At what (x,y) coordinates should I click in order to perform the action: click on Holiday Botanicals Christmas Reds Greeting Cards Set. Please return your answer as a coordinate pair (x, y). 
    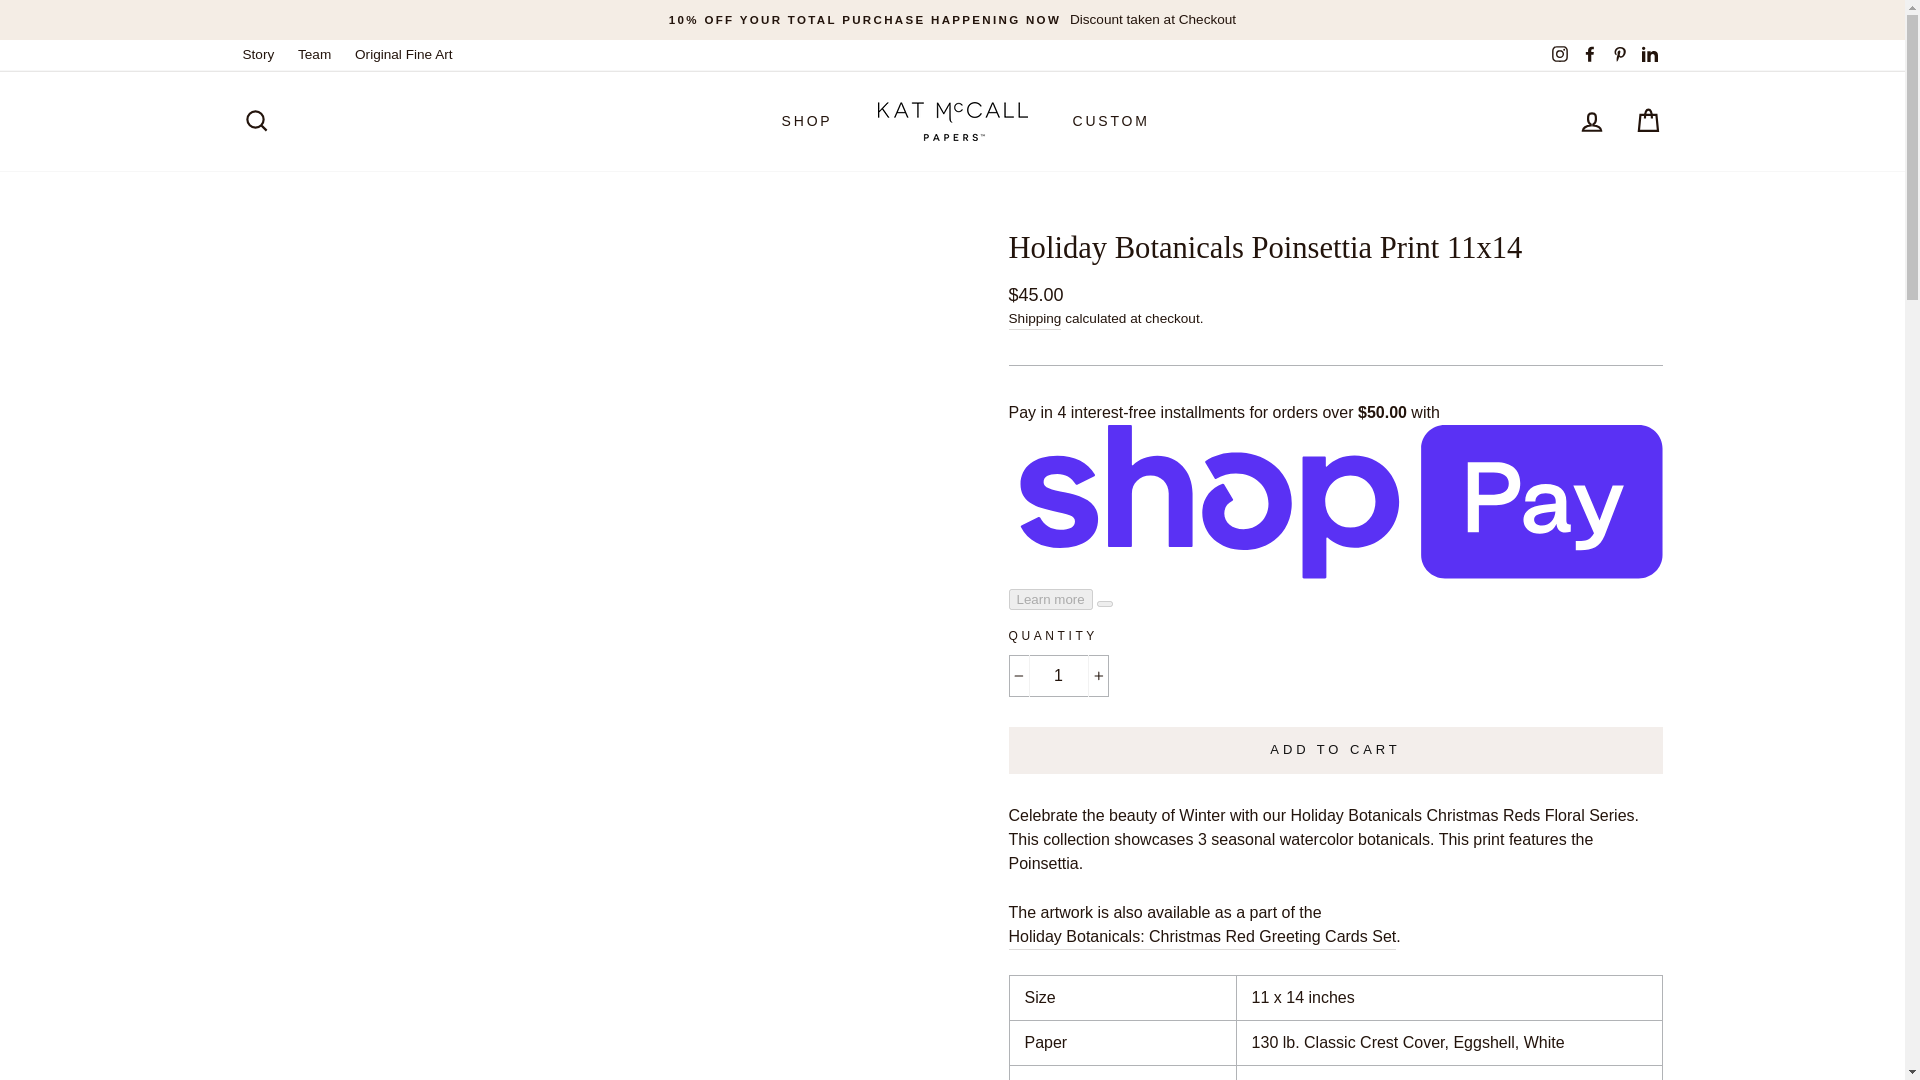
    Looking at the image, I should click on (1202, 937).